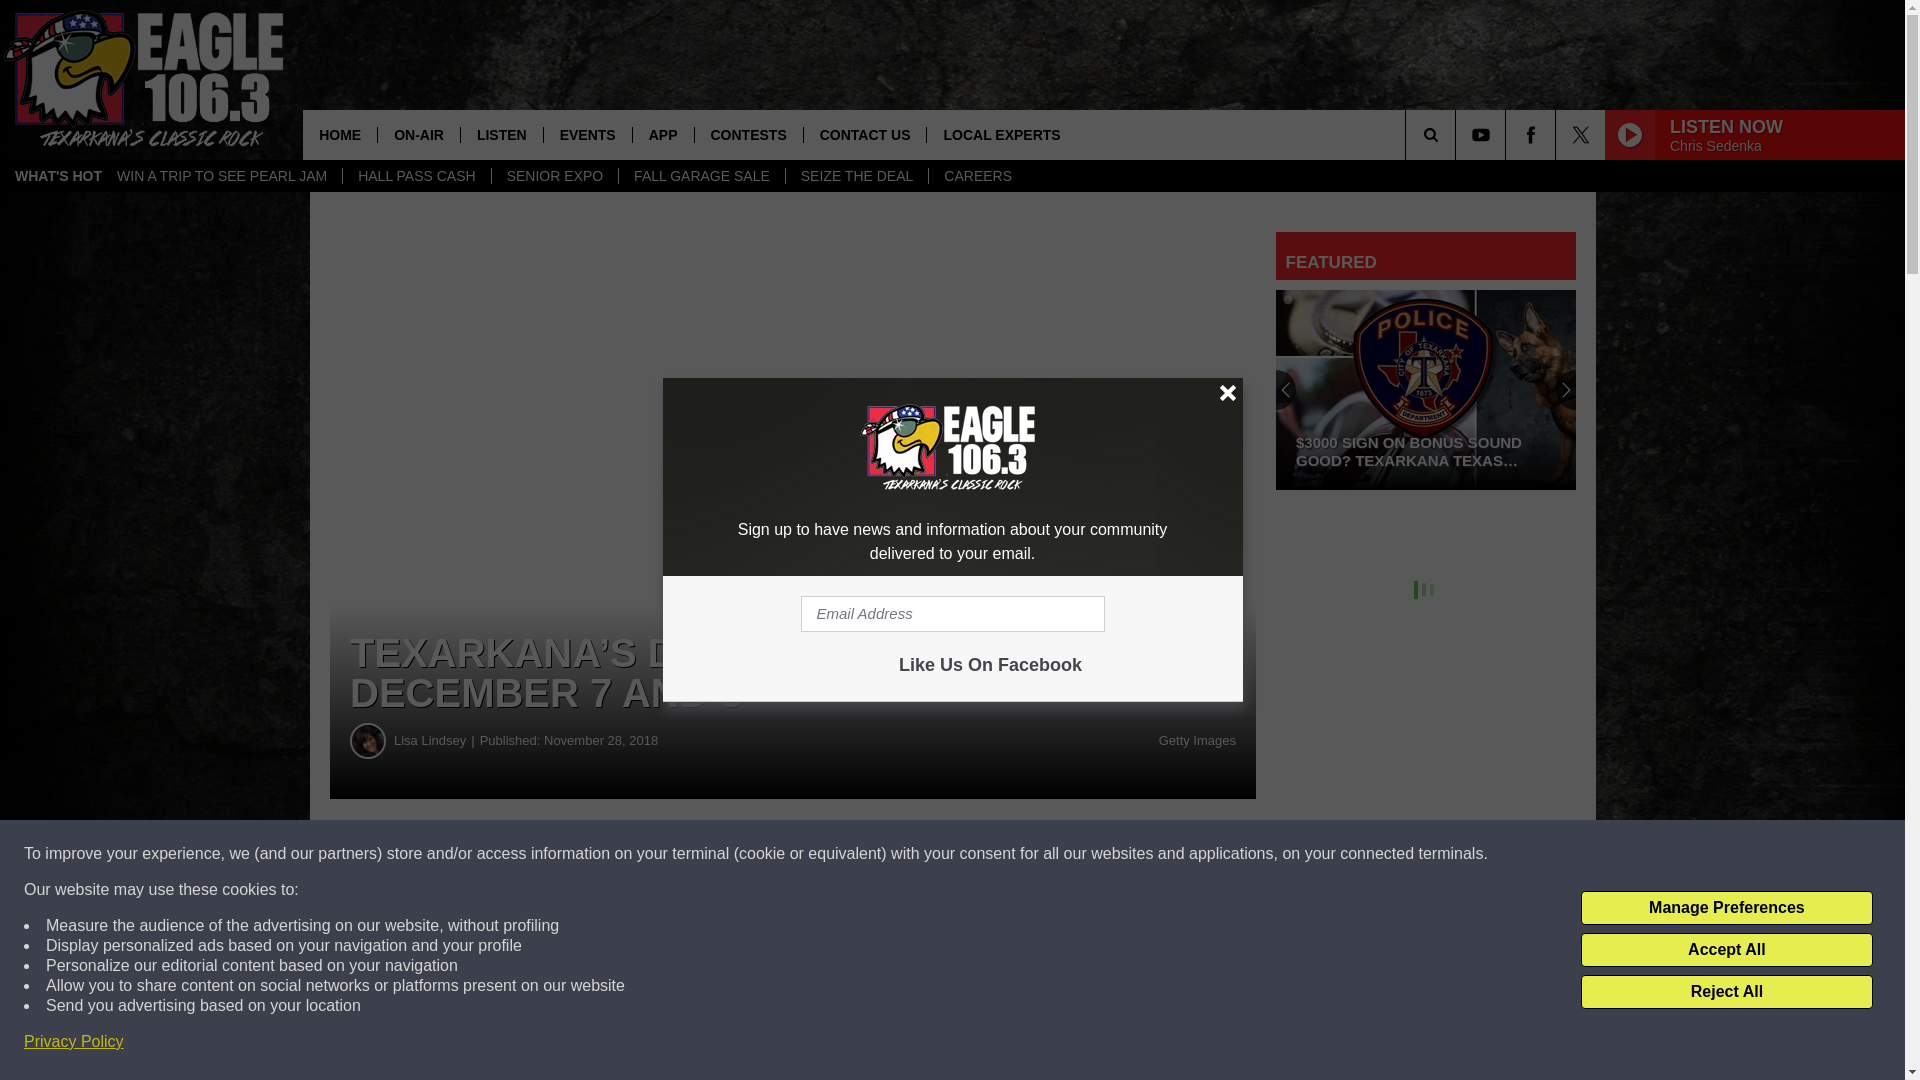  What do you see at coordinates (418, 134) in the screenshot?
I see `ON-AIR` at bounding box center [418, 134].